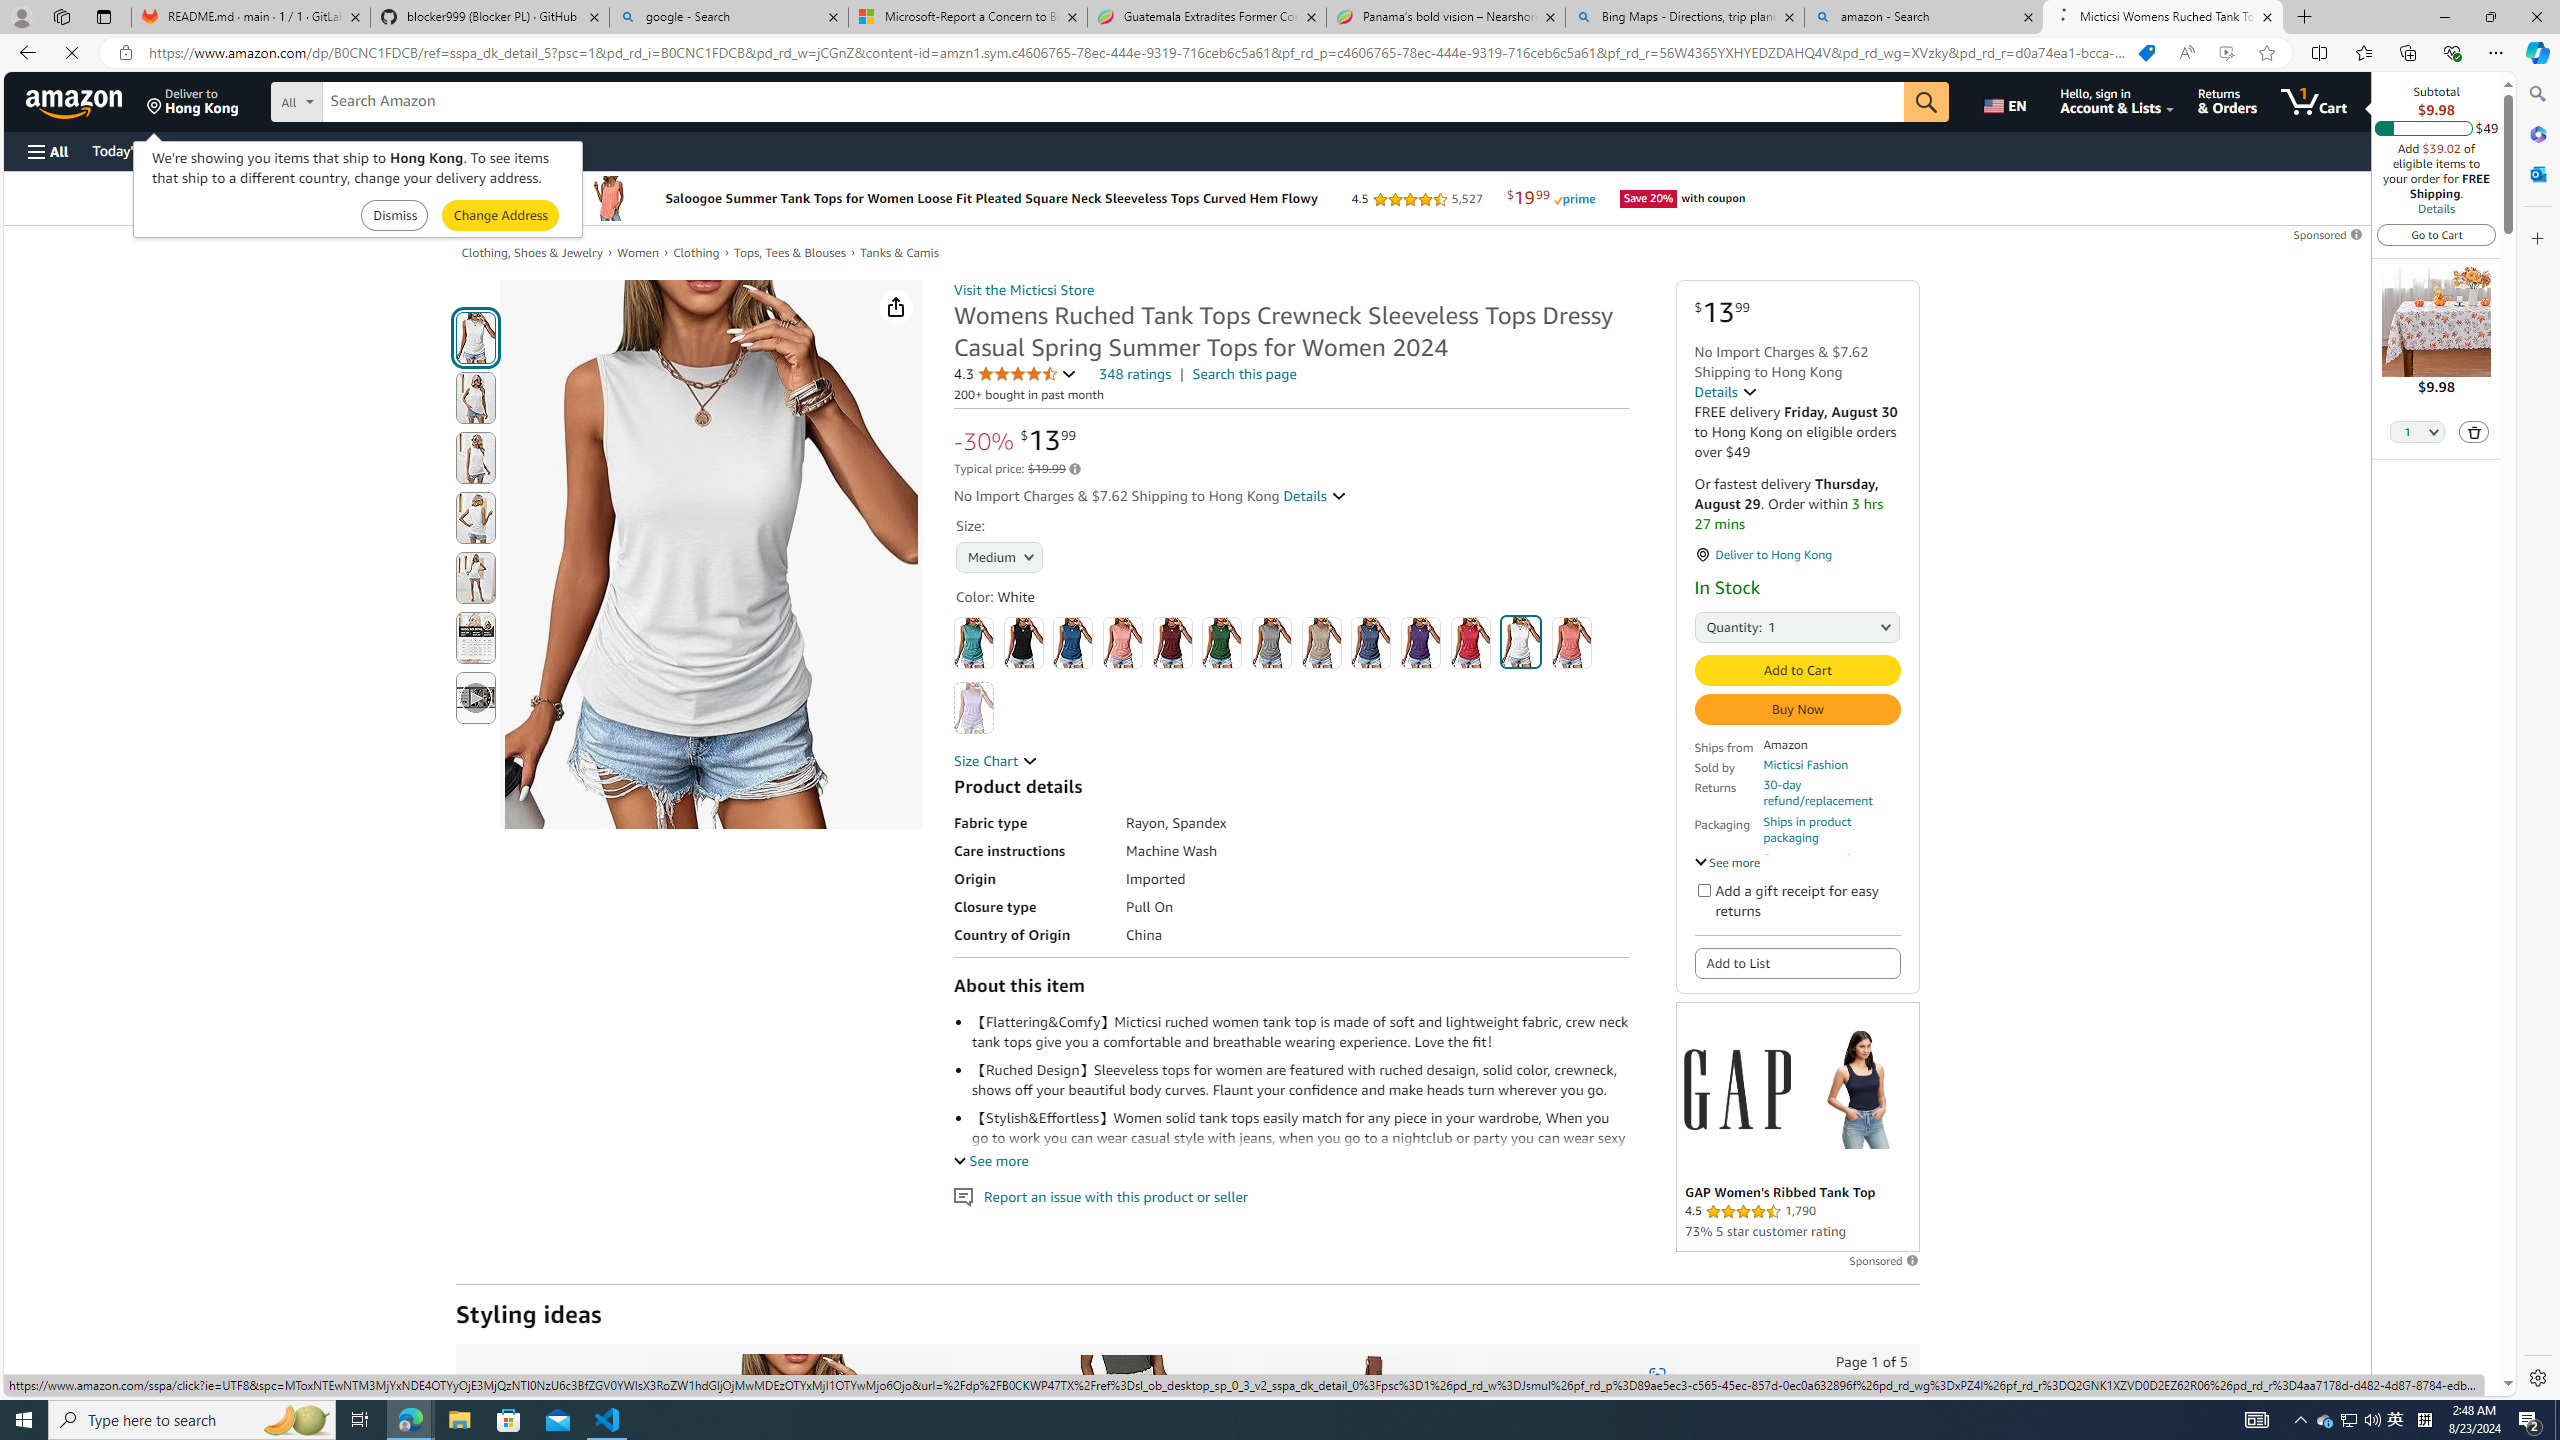  Describe the element at coordinates (900, 252) in the screenshot. I see `Tanks & Camis` at that location.